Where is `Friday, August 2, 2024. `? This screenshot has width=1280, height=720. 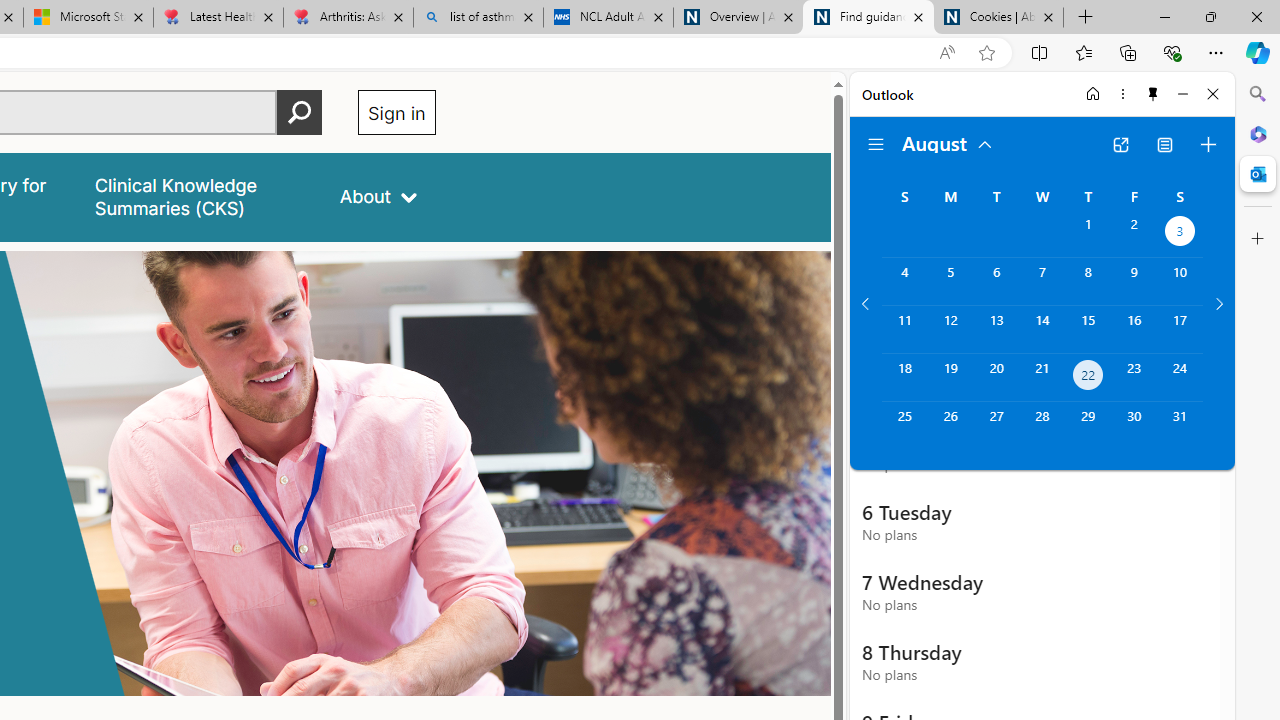
Friday, August 2, 2024.  is located at coordinates (1134, 234).